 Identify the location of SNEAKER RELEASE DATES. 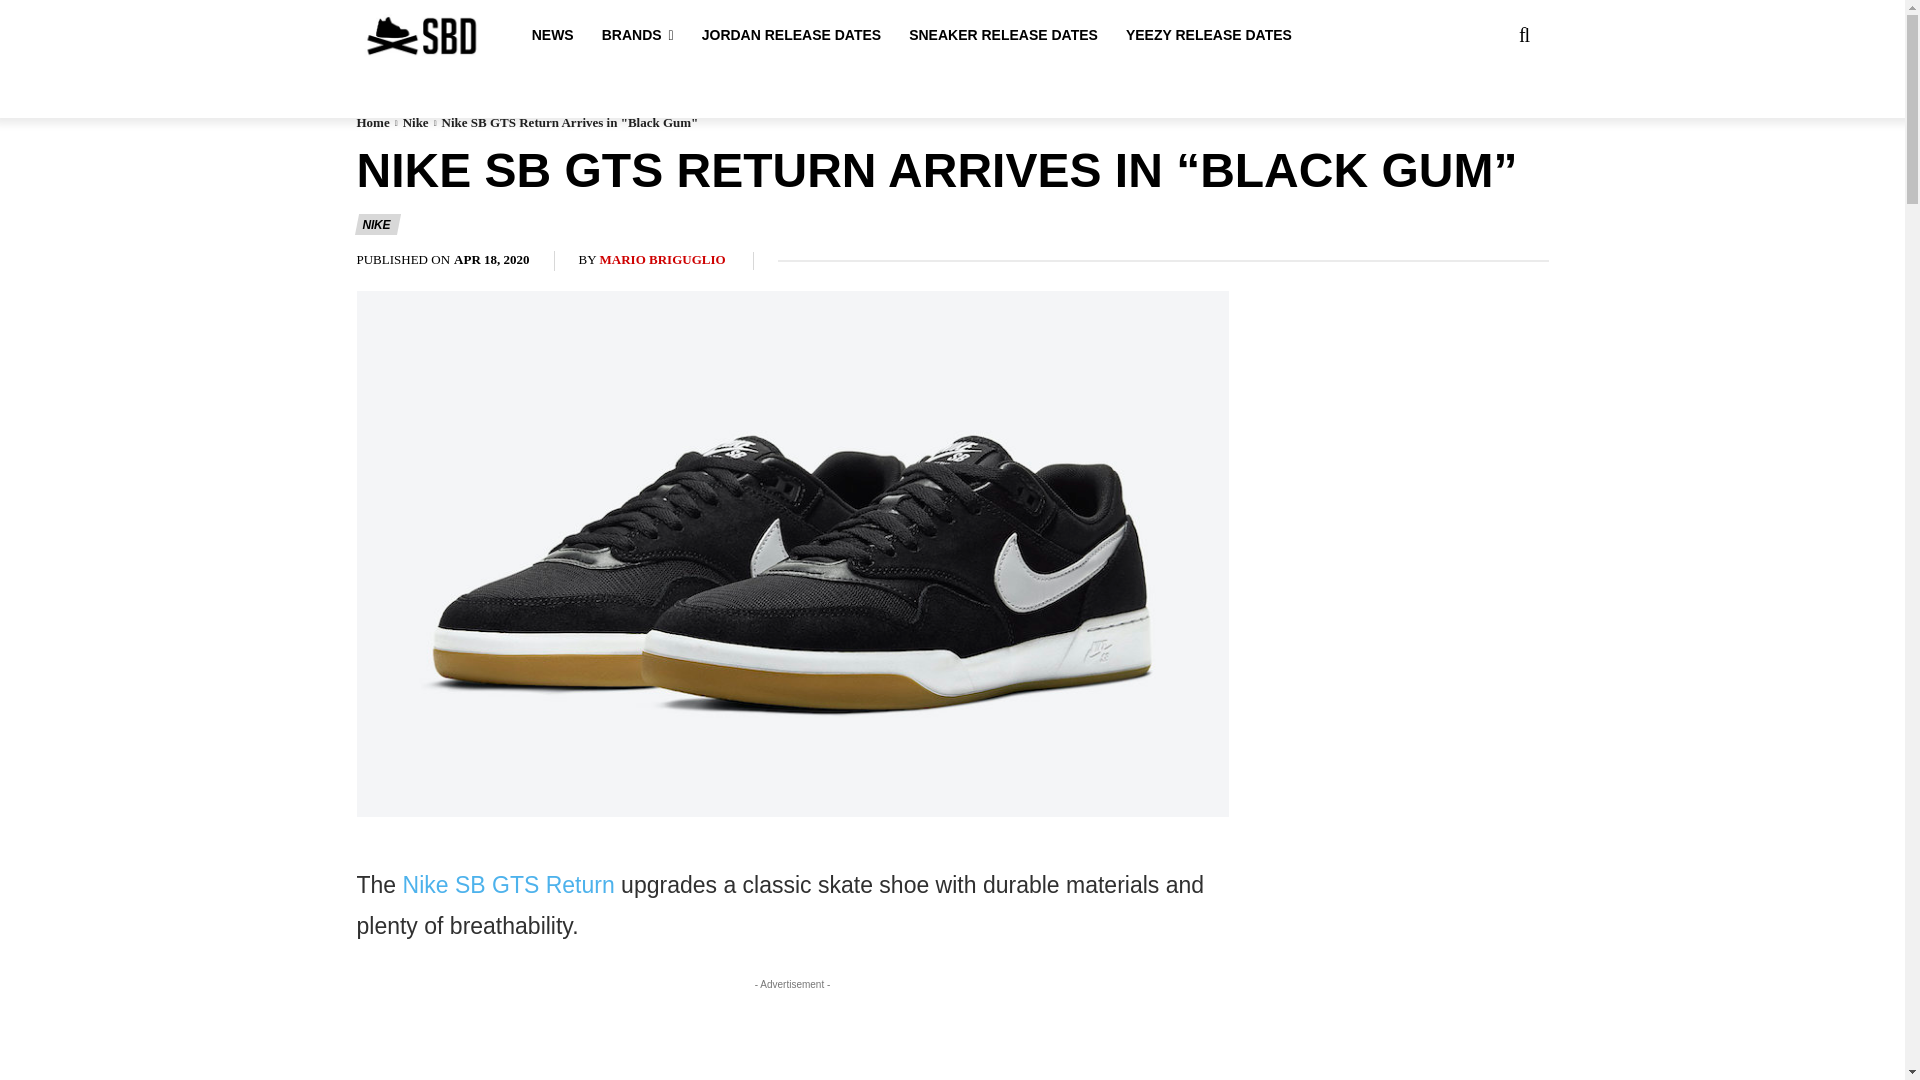
(1003, 35).